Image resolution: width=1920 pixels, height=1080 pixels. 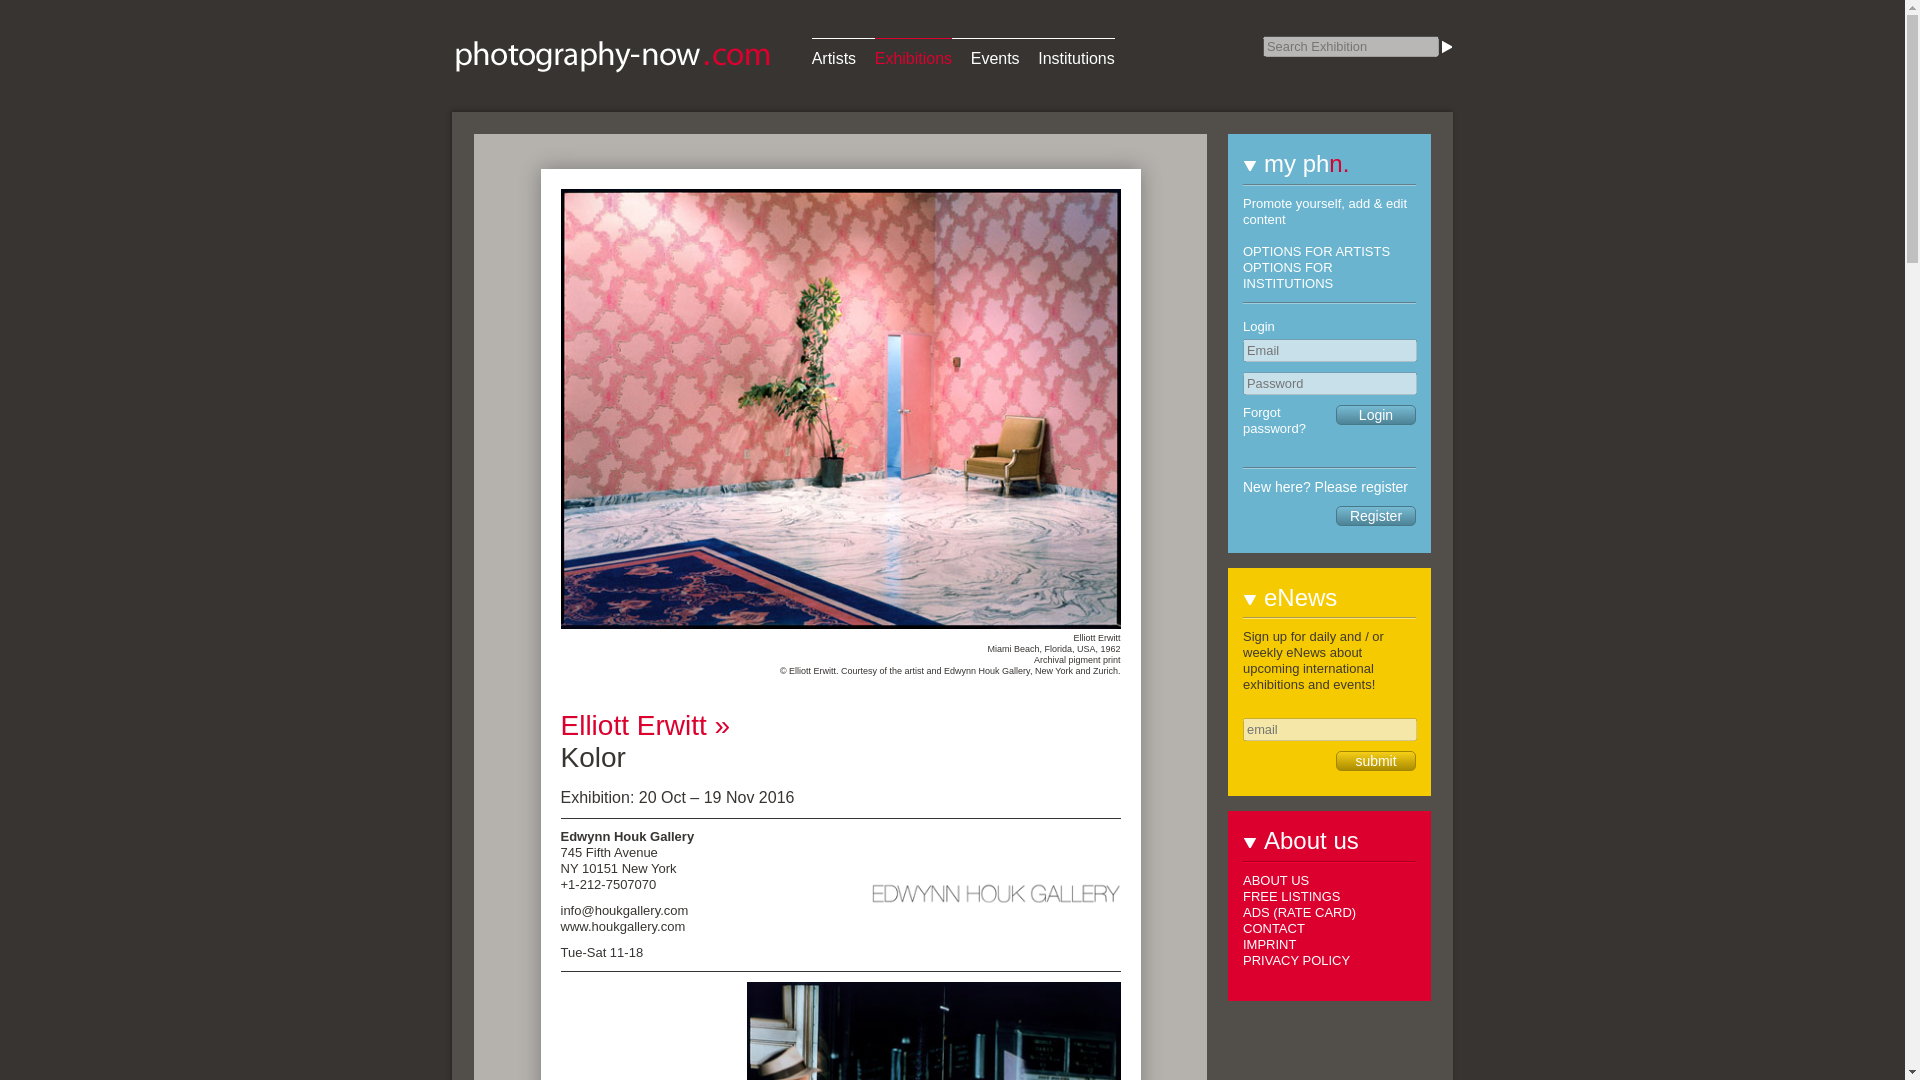 I want to click on OPTIONS FOR ARTISTS, so click(x=1316, y=252).